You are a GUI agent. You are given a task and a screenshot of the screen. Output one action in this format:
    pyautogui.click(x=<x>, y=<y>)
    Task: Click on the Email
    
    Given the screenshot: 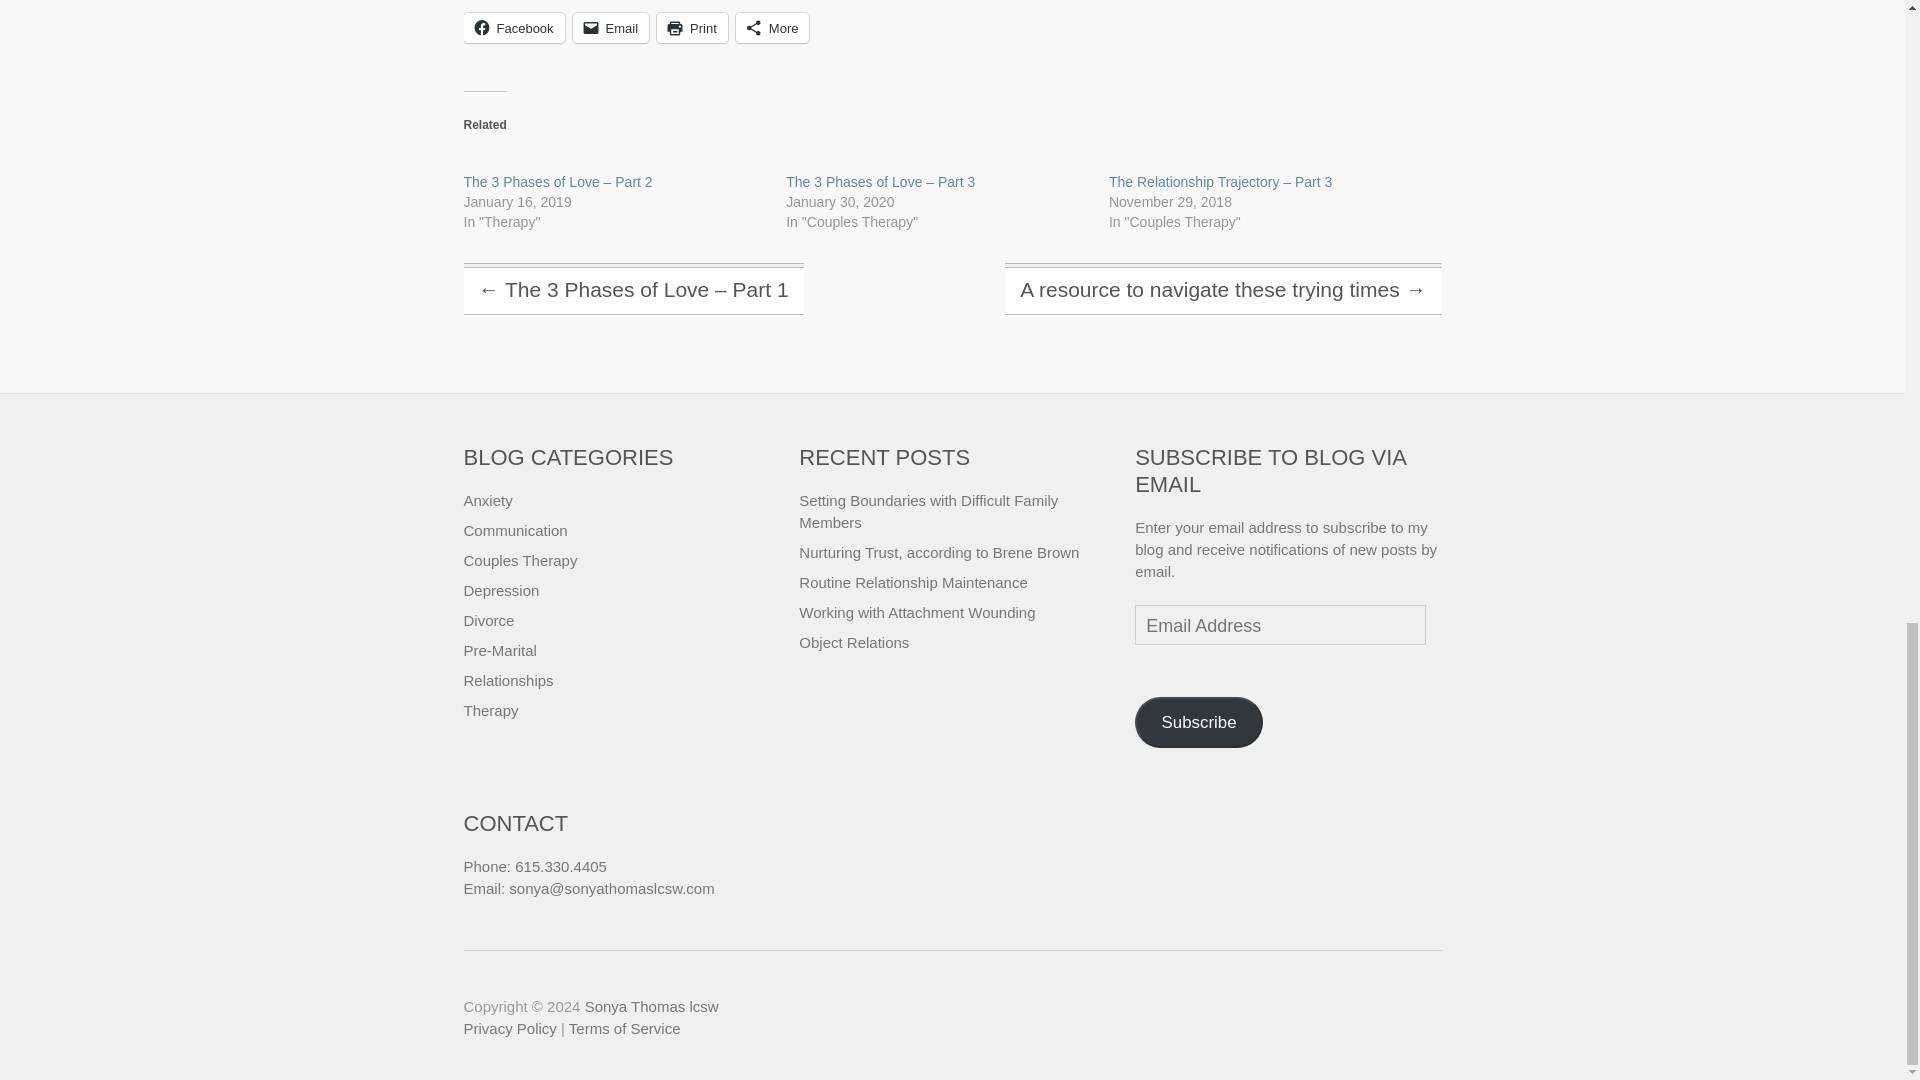 What is the action you would take?
    pyautogui.click(x=611, y=28)
    